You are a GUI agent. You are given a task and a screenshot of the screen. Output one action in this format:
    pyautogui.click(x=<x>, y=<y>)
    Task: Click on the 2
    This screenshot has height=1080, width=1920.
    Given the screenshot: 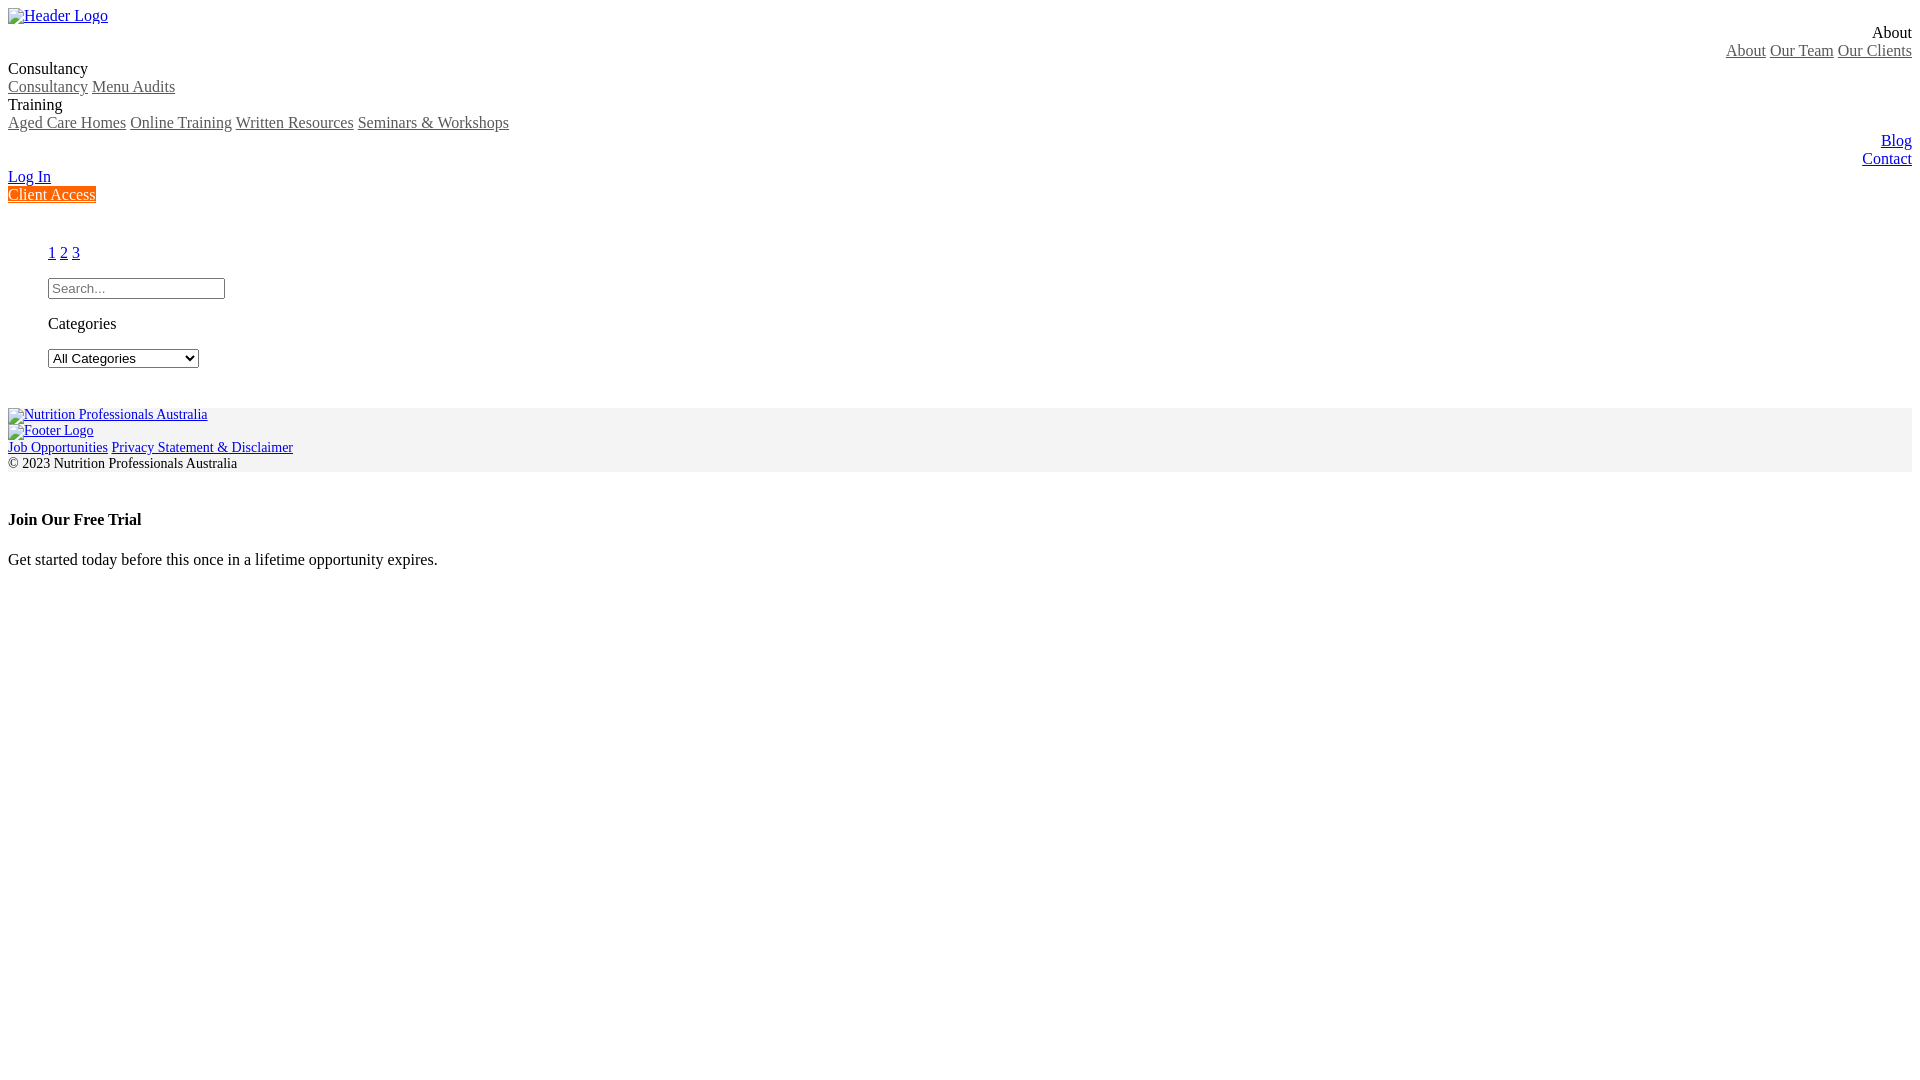 What is the action you would take?
    pyautogui.click(x=64, y=252)
    